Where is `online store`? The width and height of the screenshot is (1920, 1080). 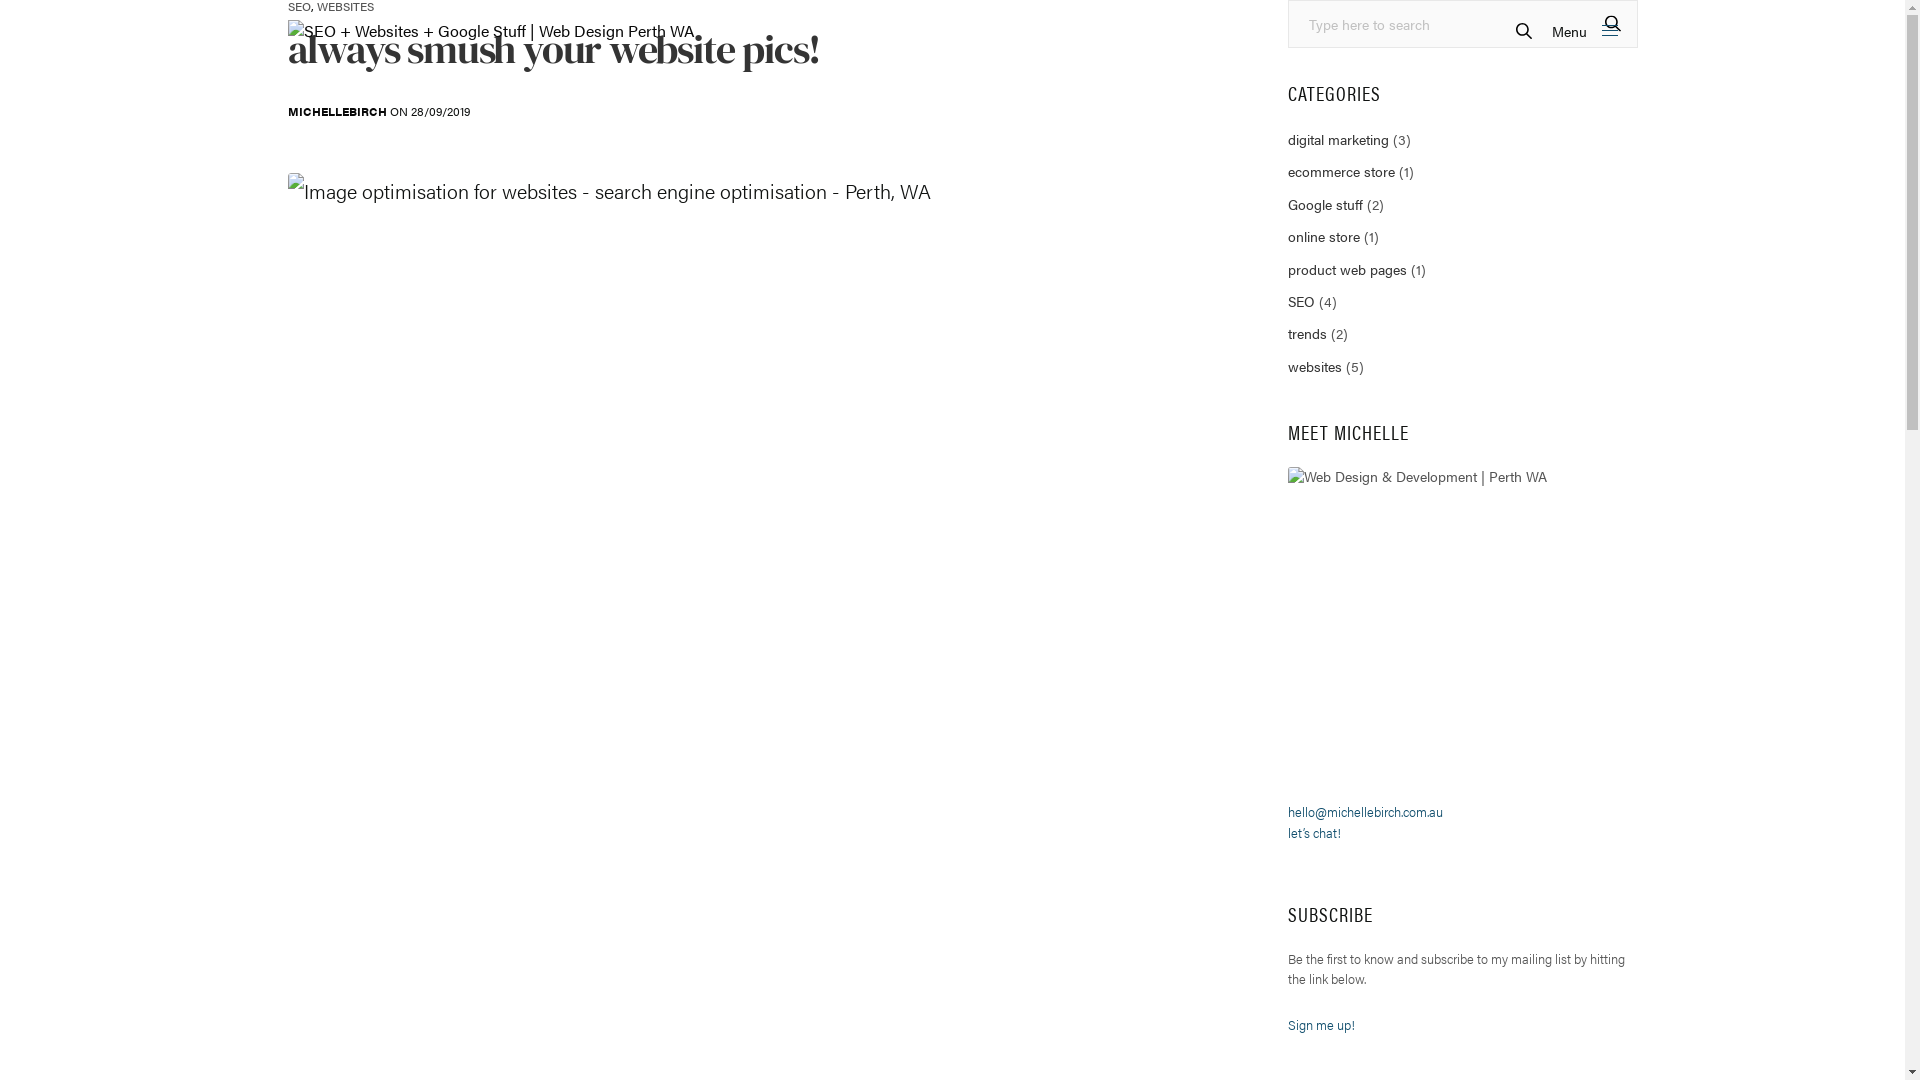 online store is located at coordinates (1324, 236).